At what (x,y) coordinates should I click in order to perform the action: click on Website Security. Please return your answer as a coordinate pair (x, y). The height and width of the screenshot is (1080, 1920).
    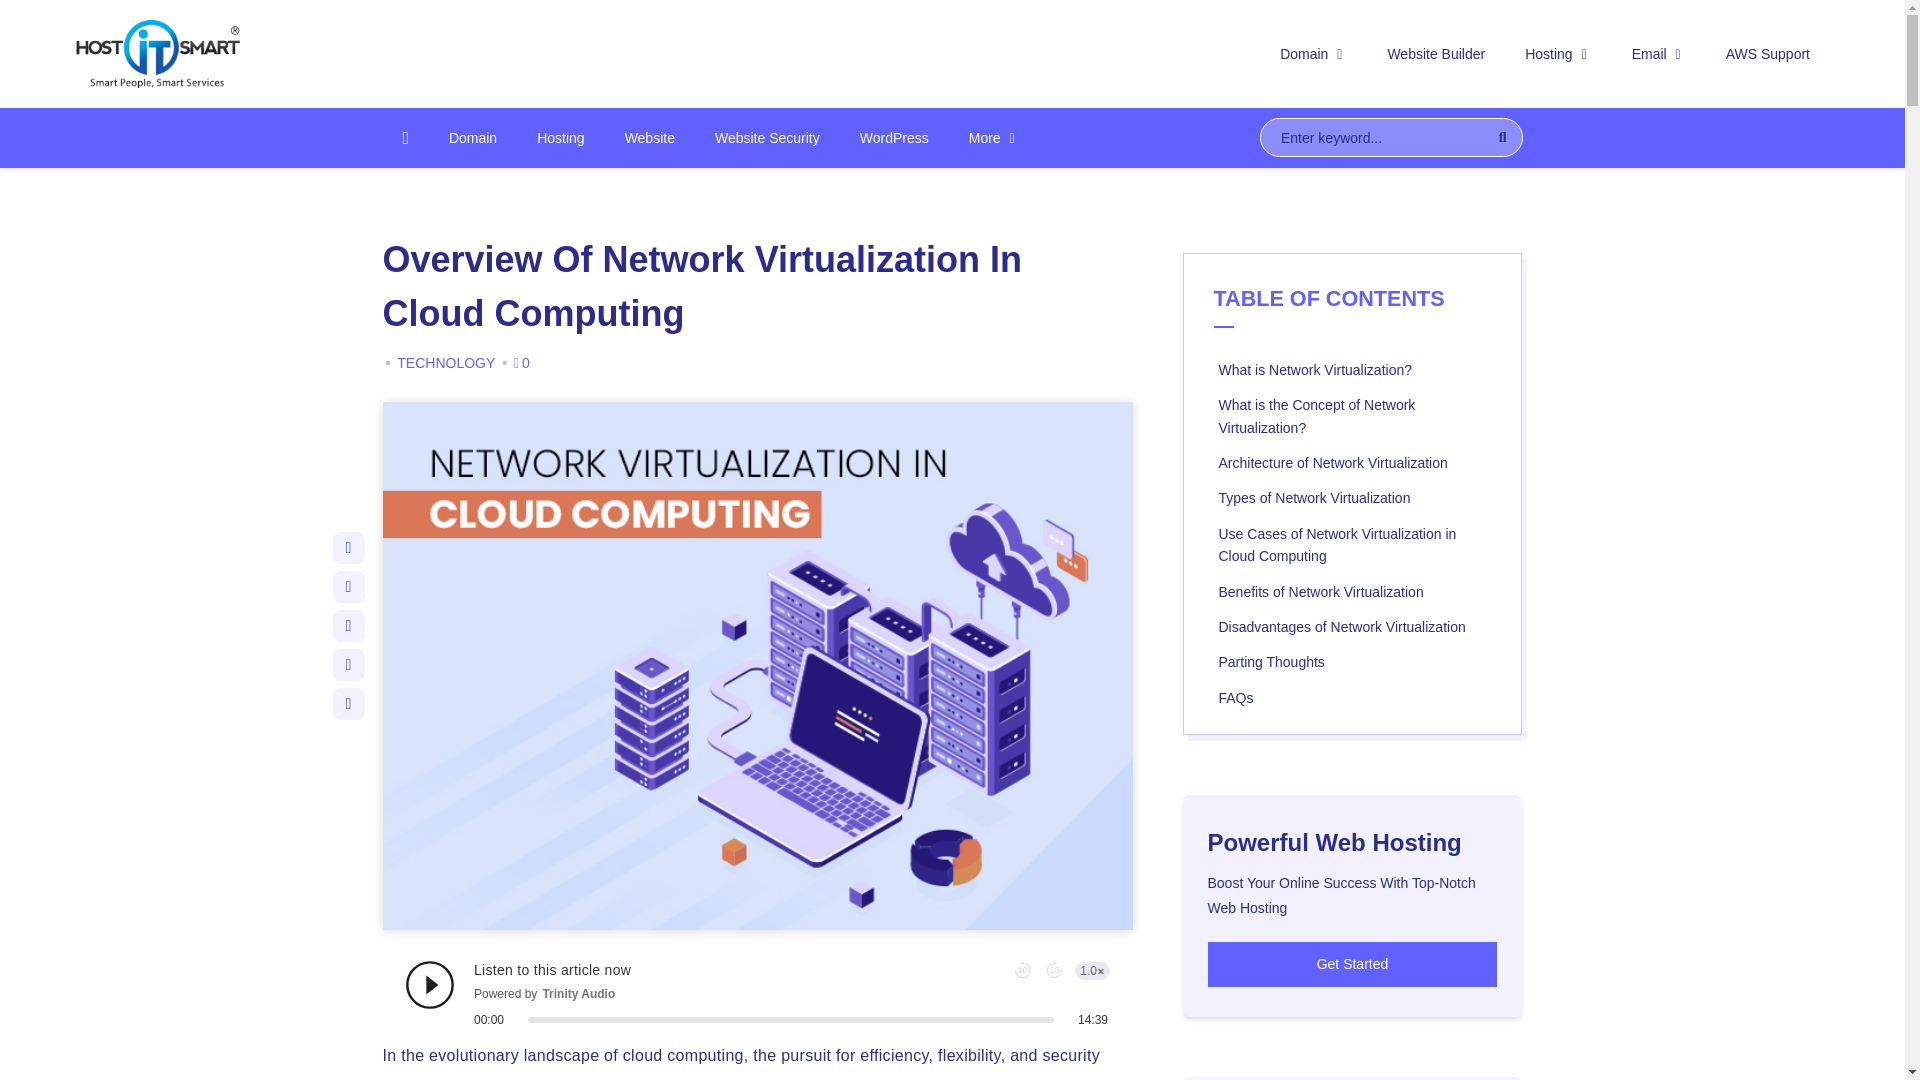
    Looking at the image, I should click on (768, 138).